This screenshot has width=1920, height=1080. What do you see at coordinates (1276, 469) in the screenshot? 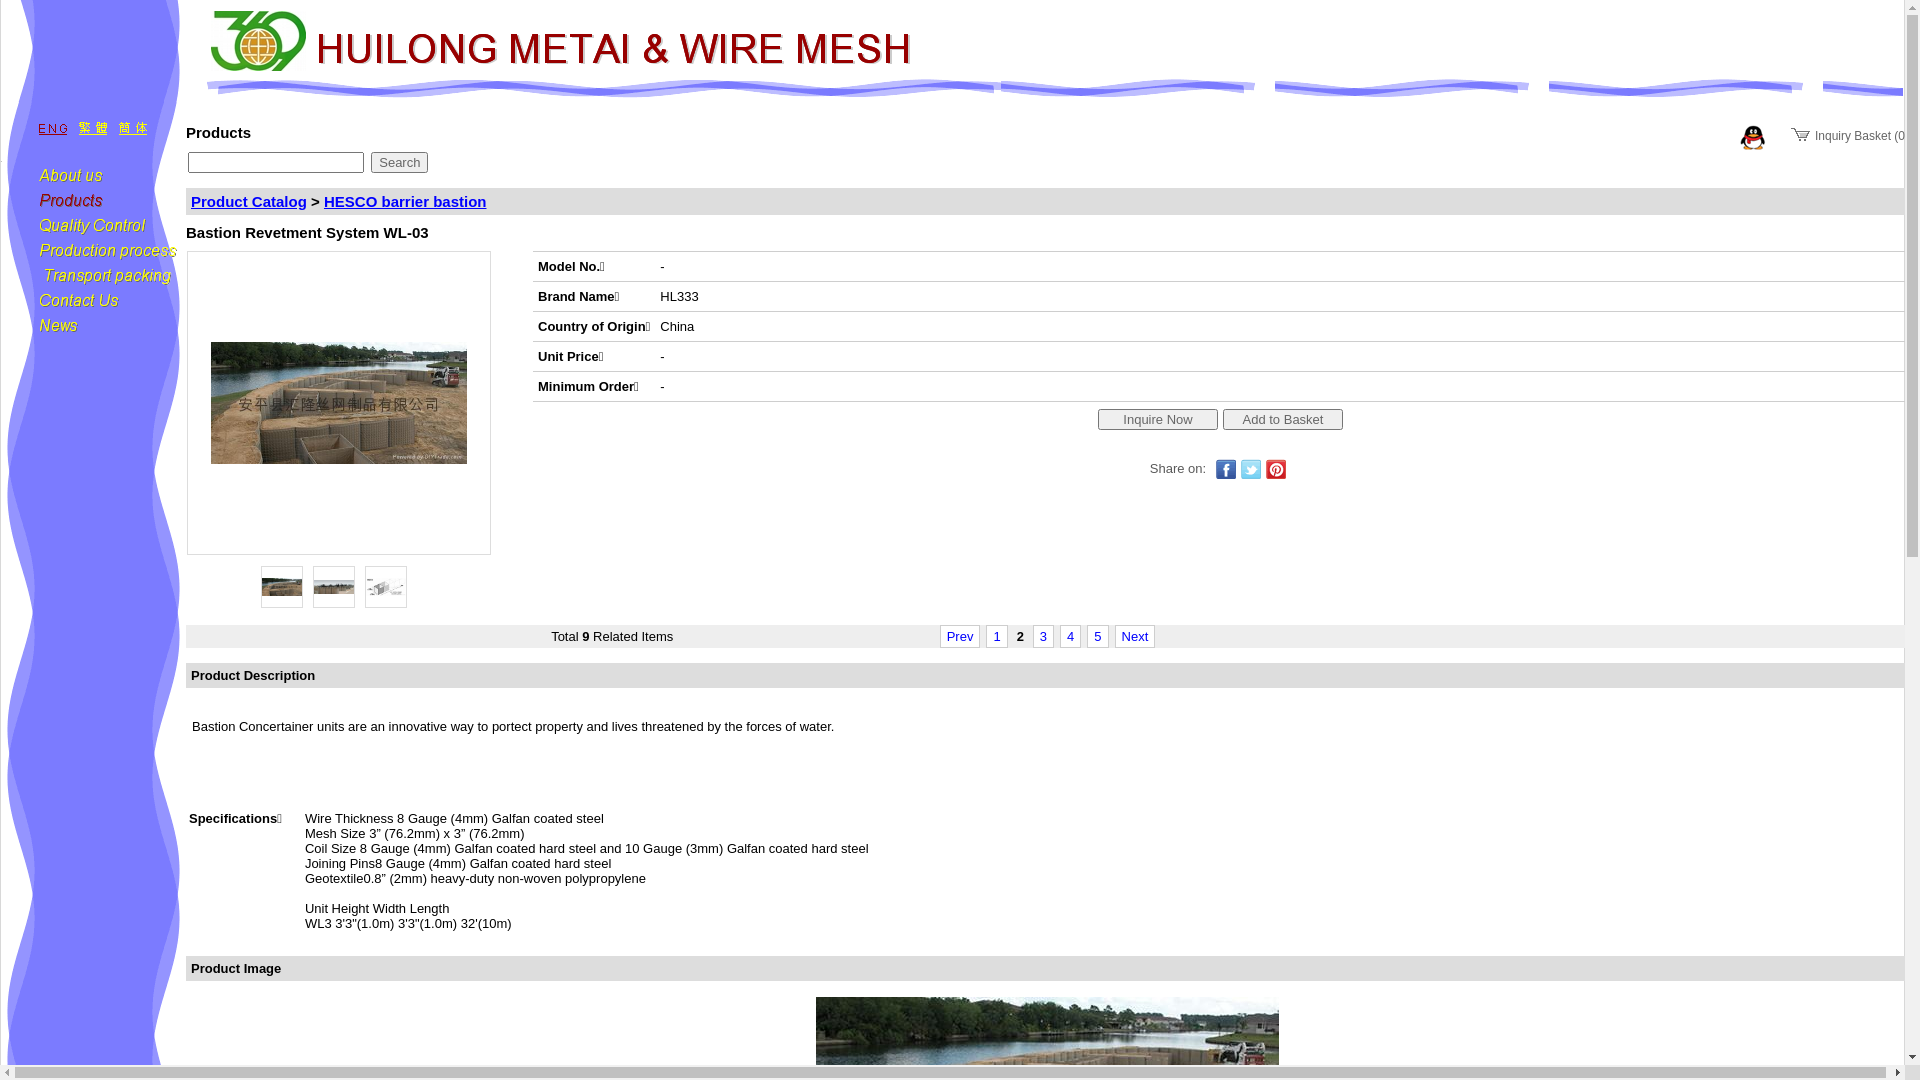
I see `Pinterest` at bounding box center [1276, 469].